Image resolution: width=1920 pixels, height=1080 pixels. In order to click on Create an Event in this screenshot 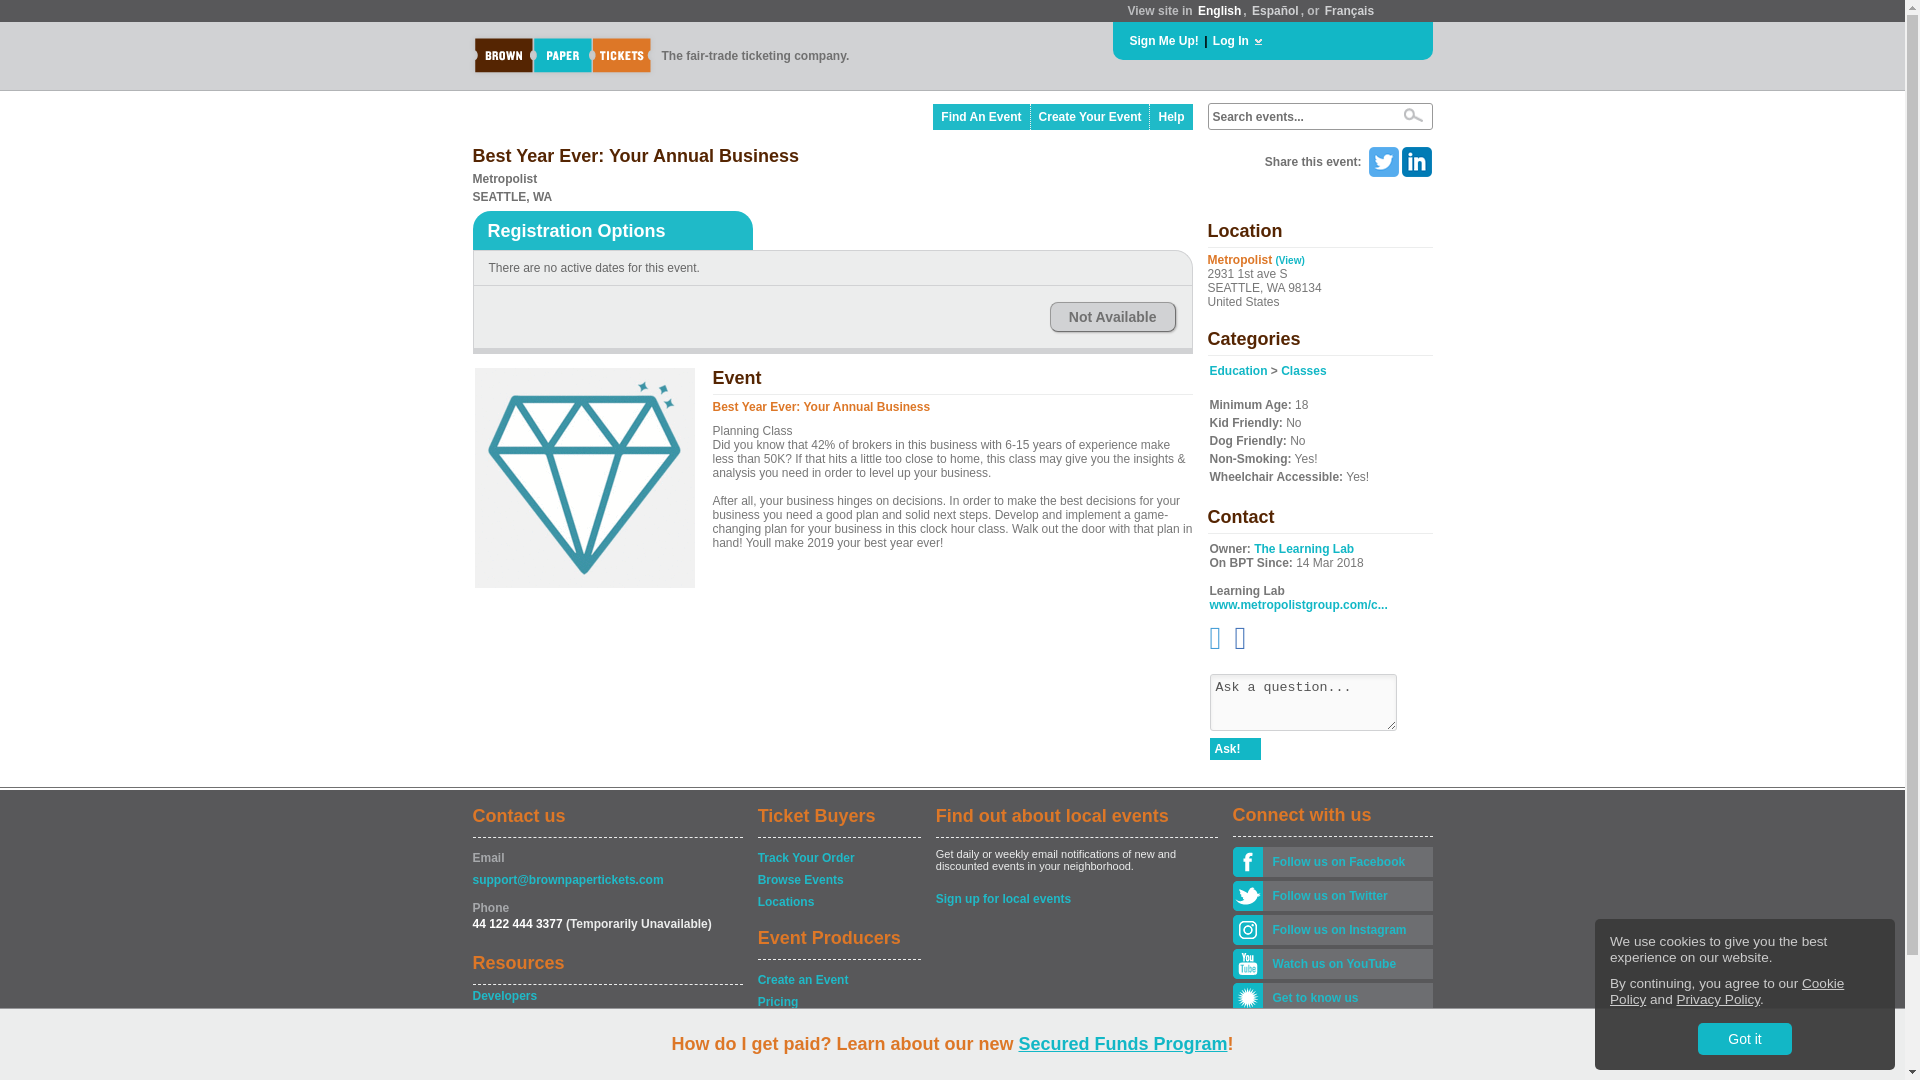, I will do `click(838, 980)`.